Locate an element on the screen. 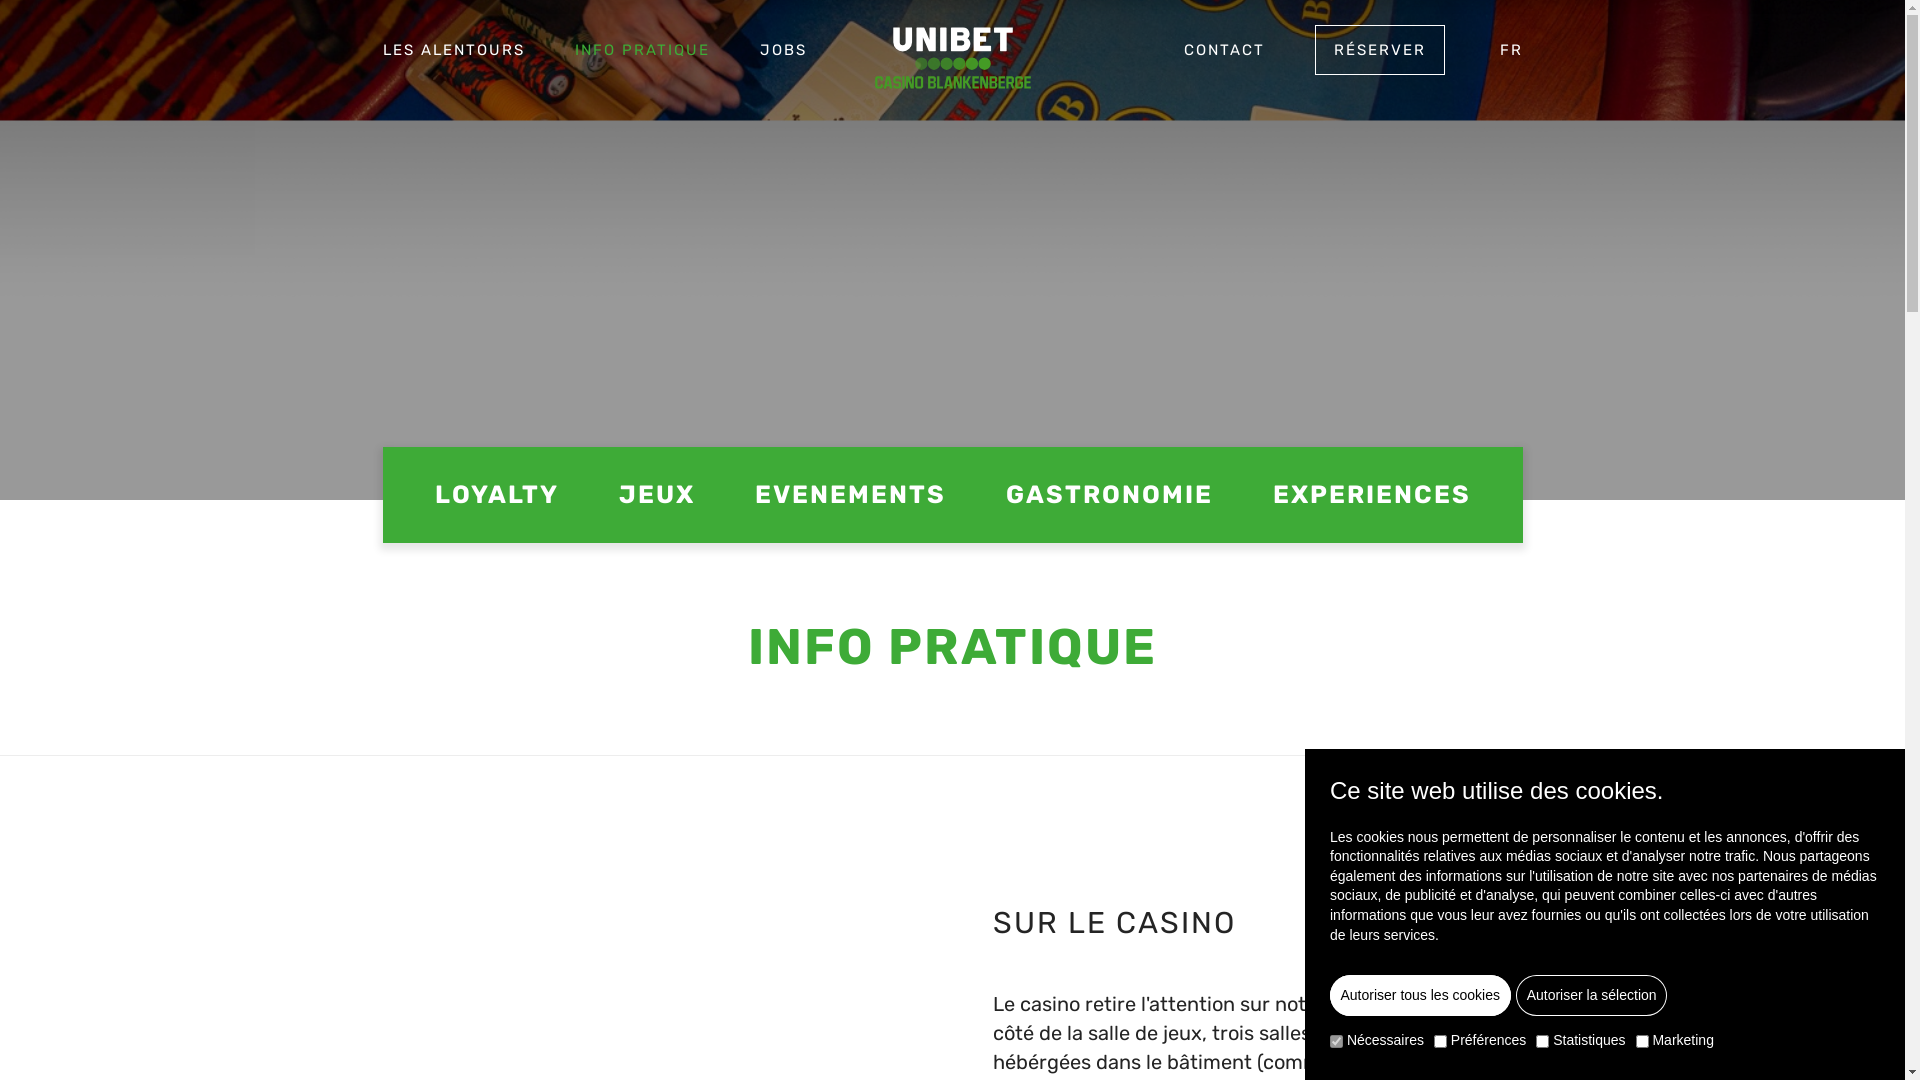 The width and height of the screenshot is (1920, 1080). LOYALTY is located at coordinates (496, 494).